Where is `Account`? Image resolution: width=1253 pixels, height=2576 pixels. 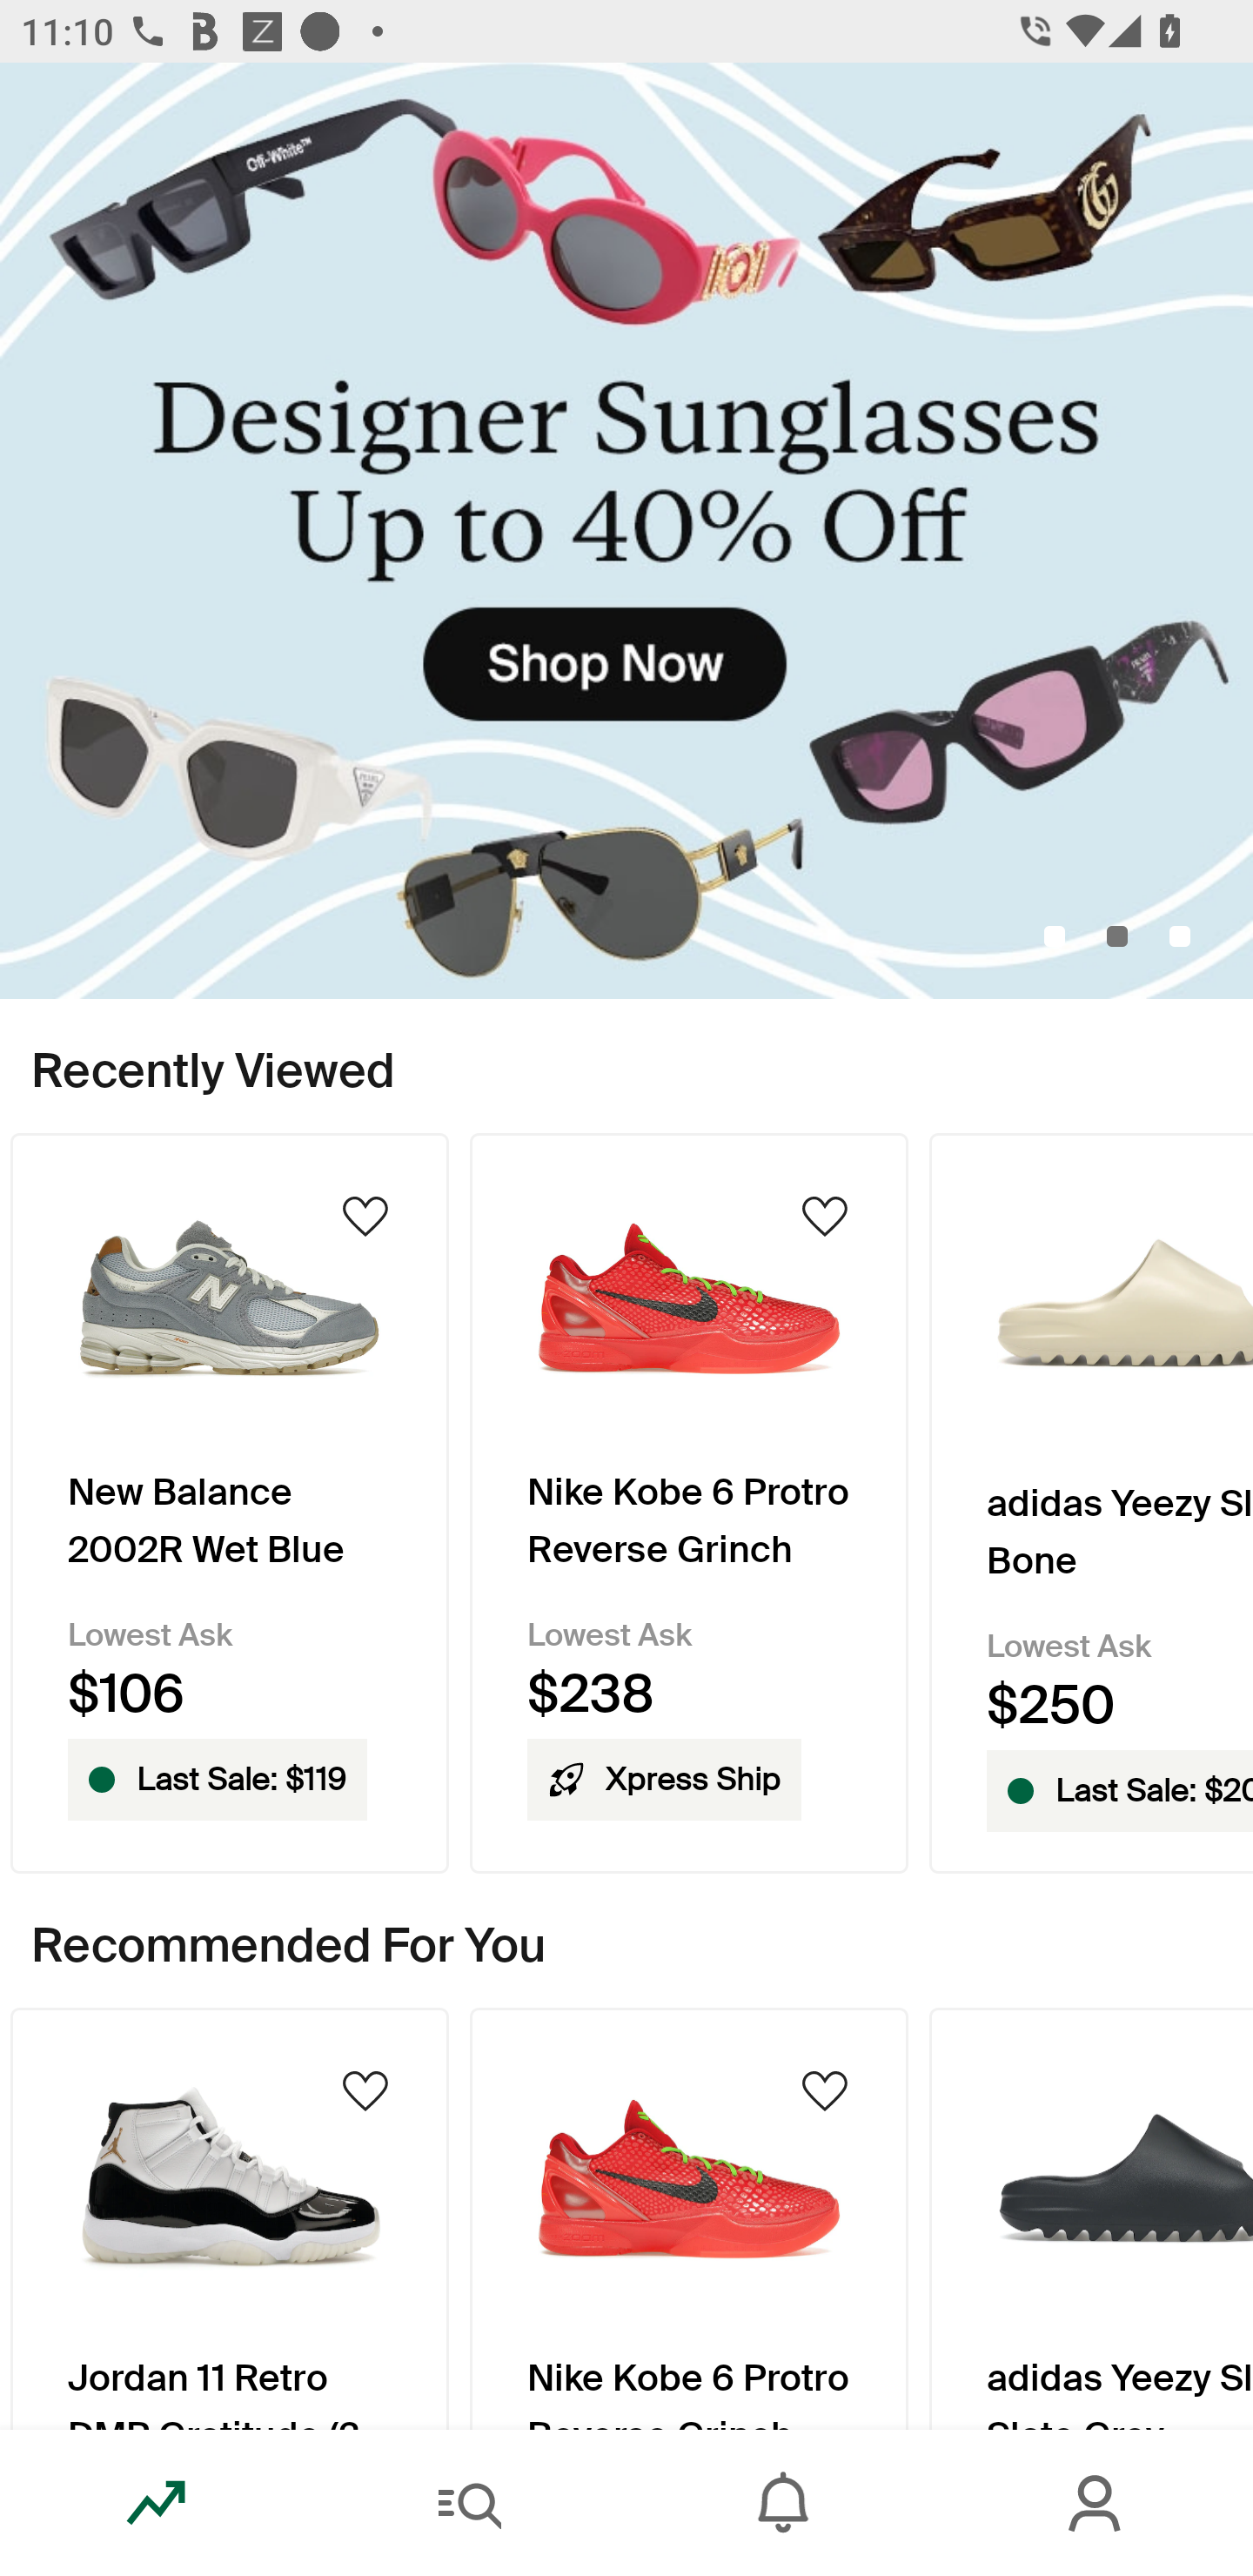 Account is located at coordinates (1096, 2503).